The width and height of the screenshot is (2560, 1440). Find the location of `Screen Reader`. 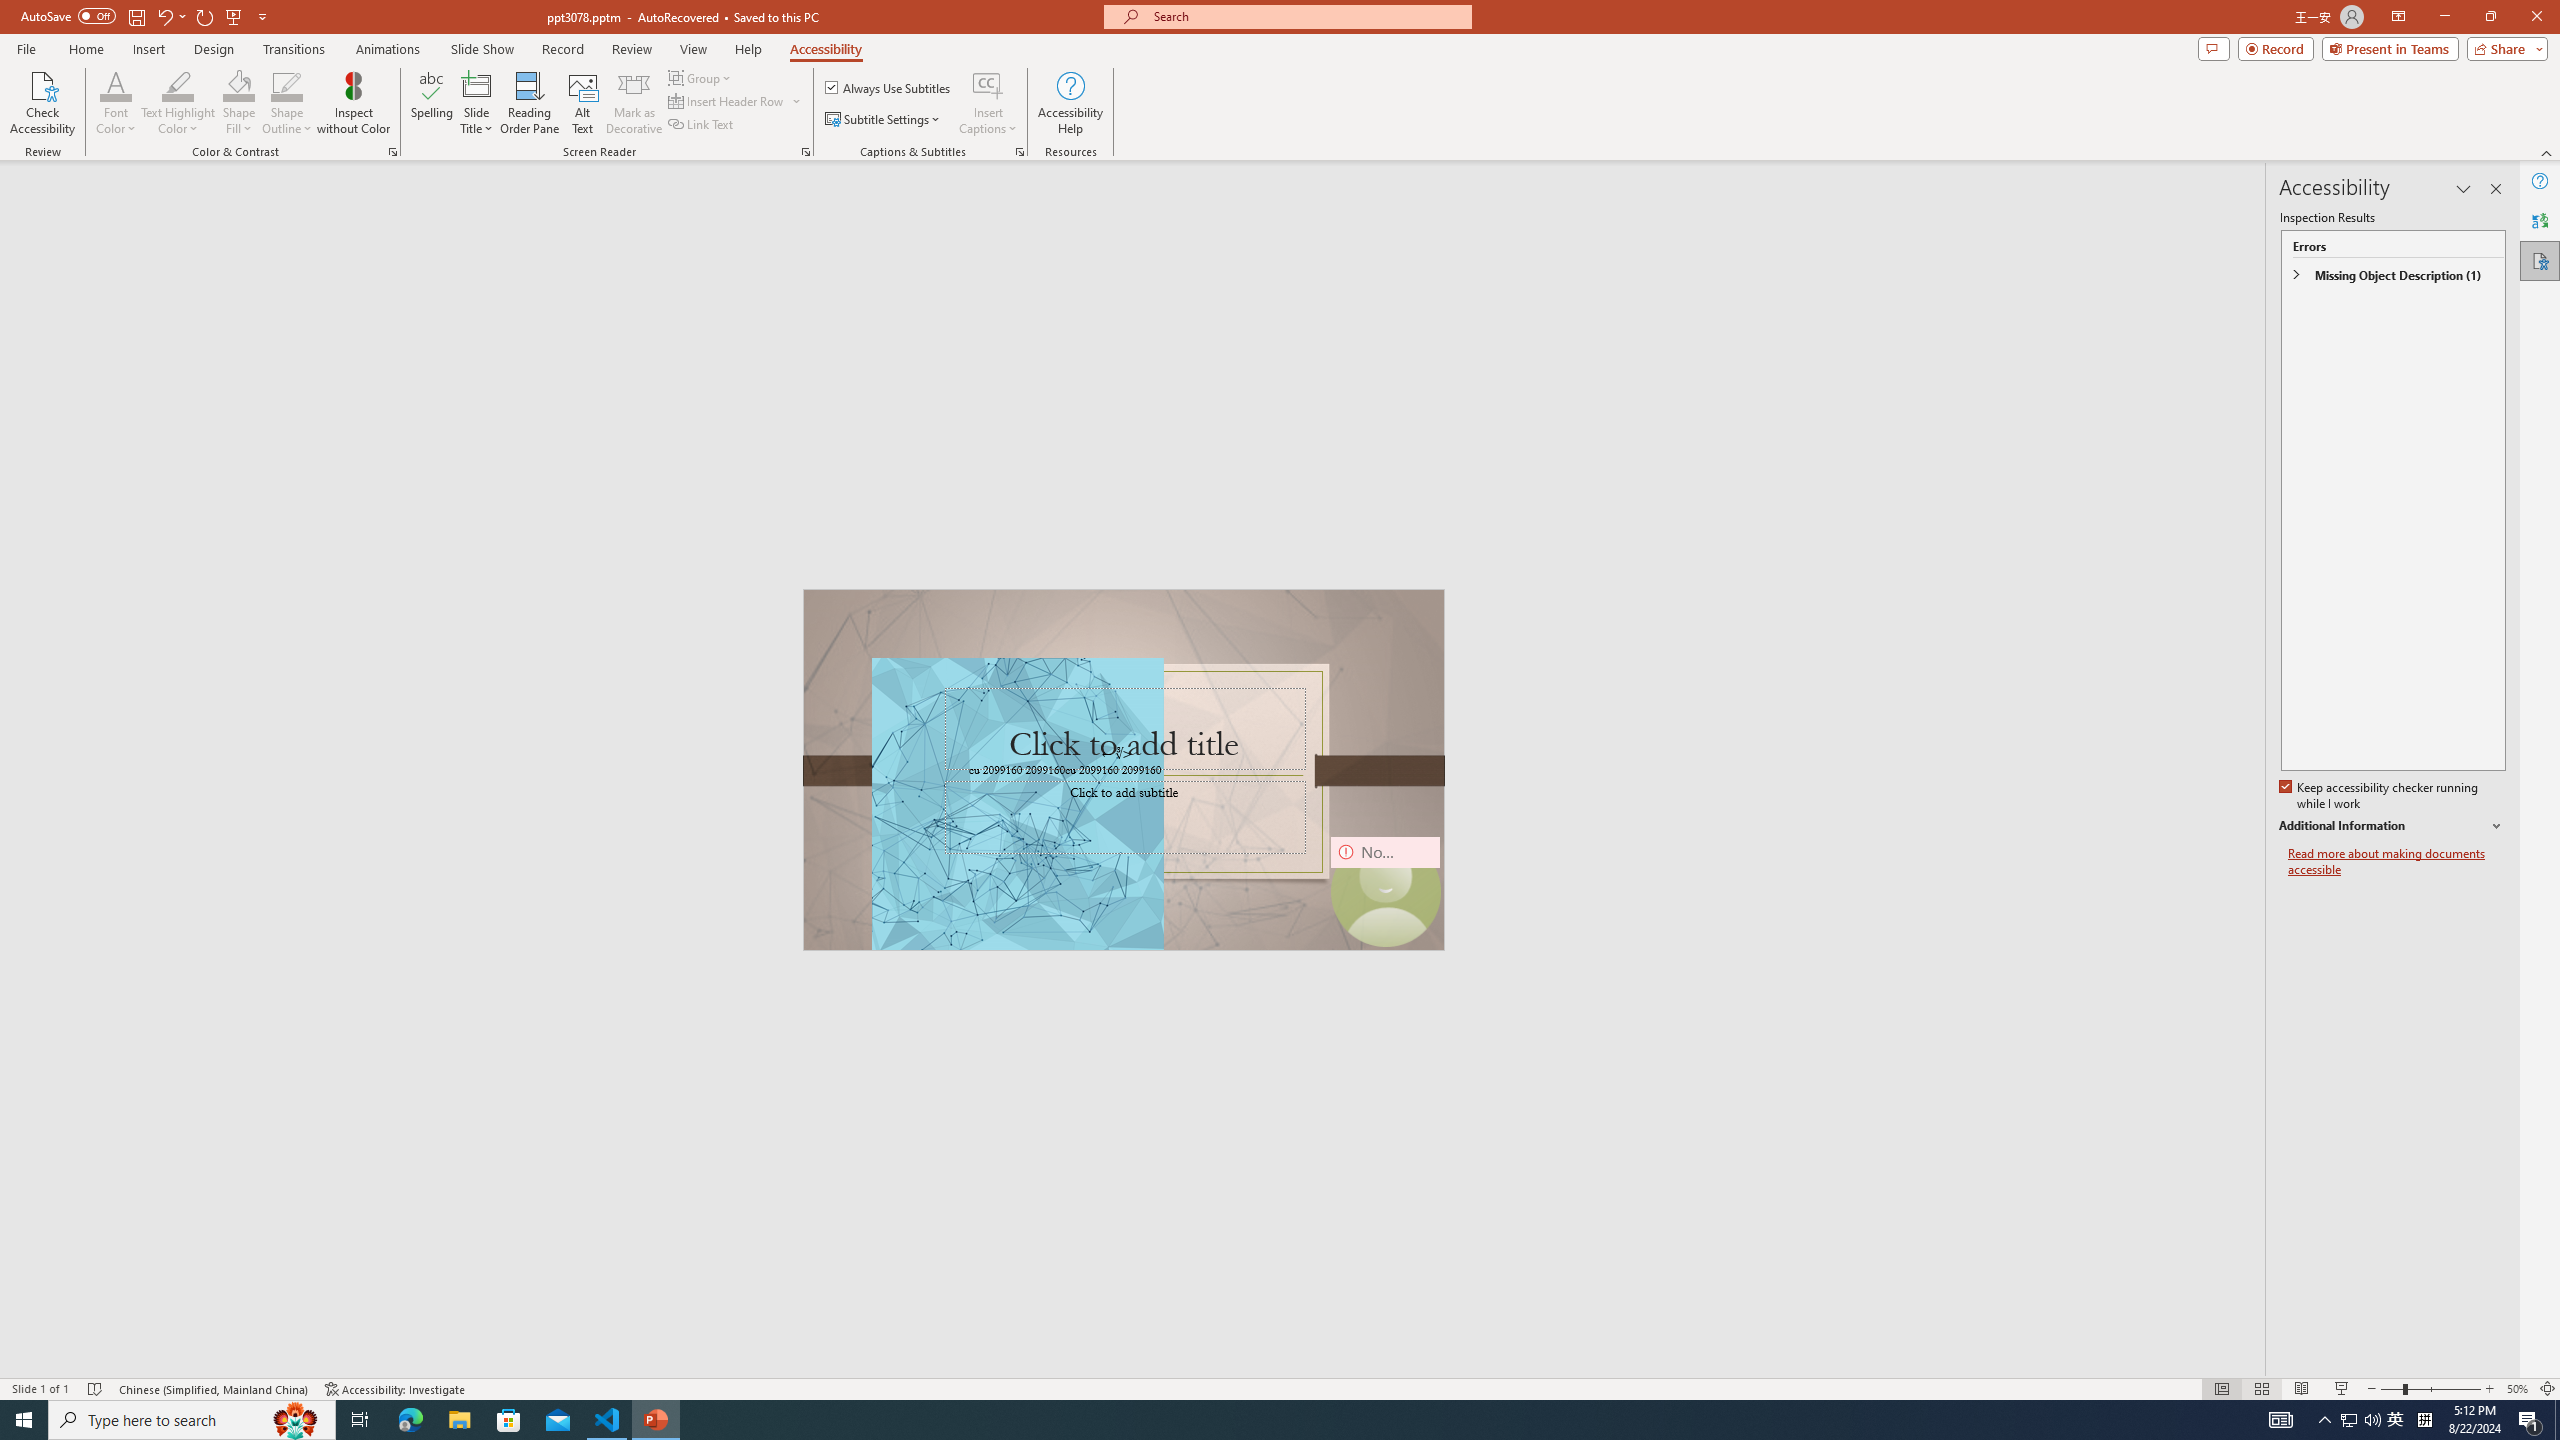

Screen Reader is located at coordinates (806, 152).